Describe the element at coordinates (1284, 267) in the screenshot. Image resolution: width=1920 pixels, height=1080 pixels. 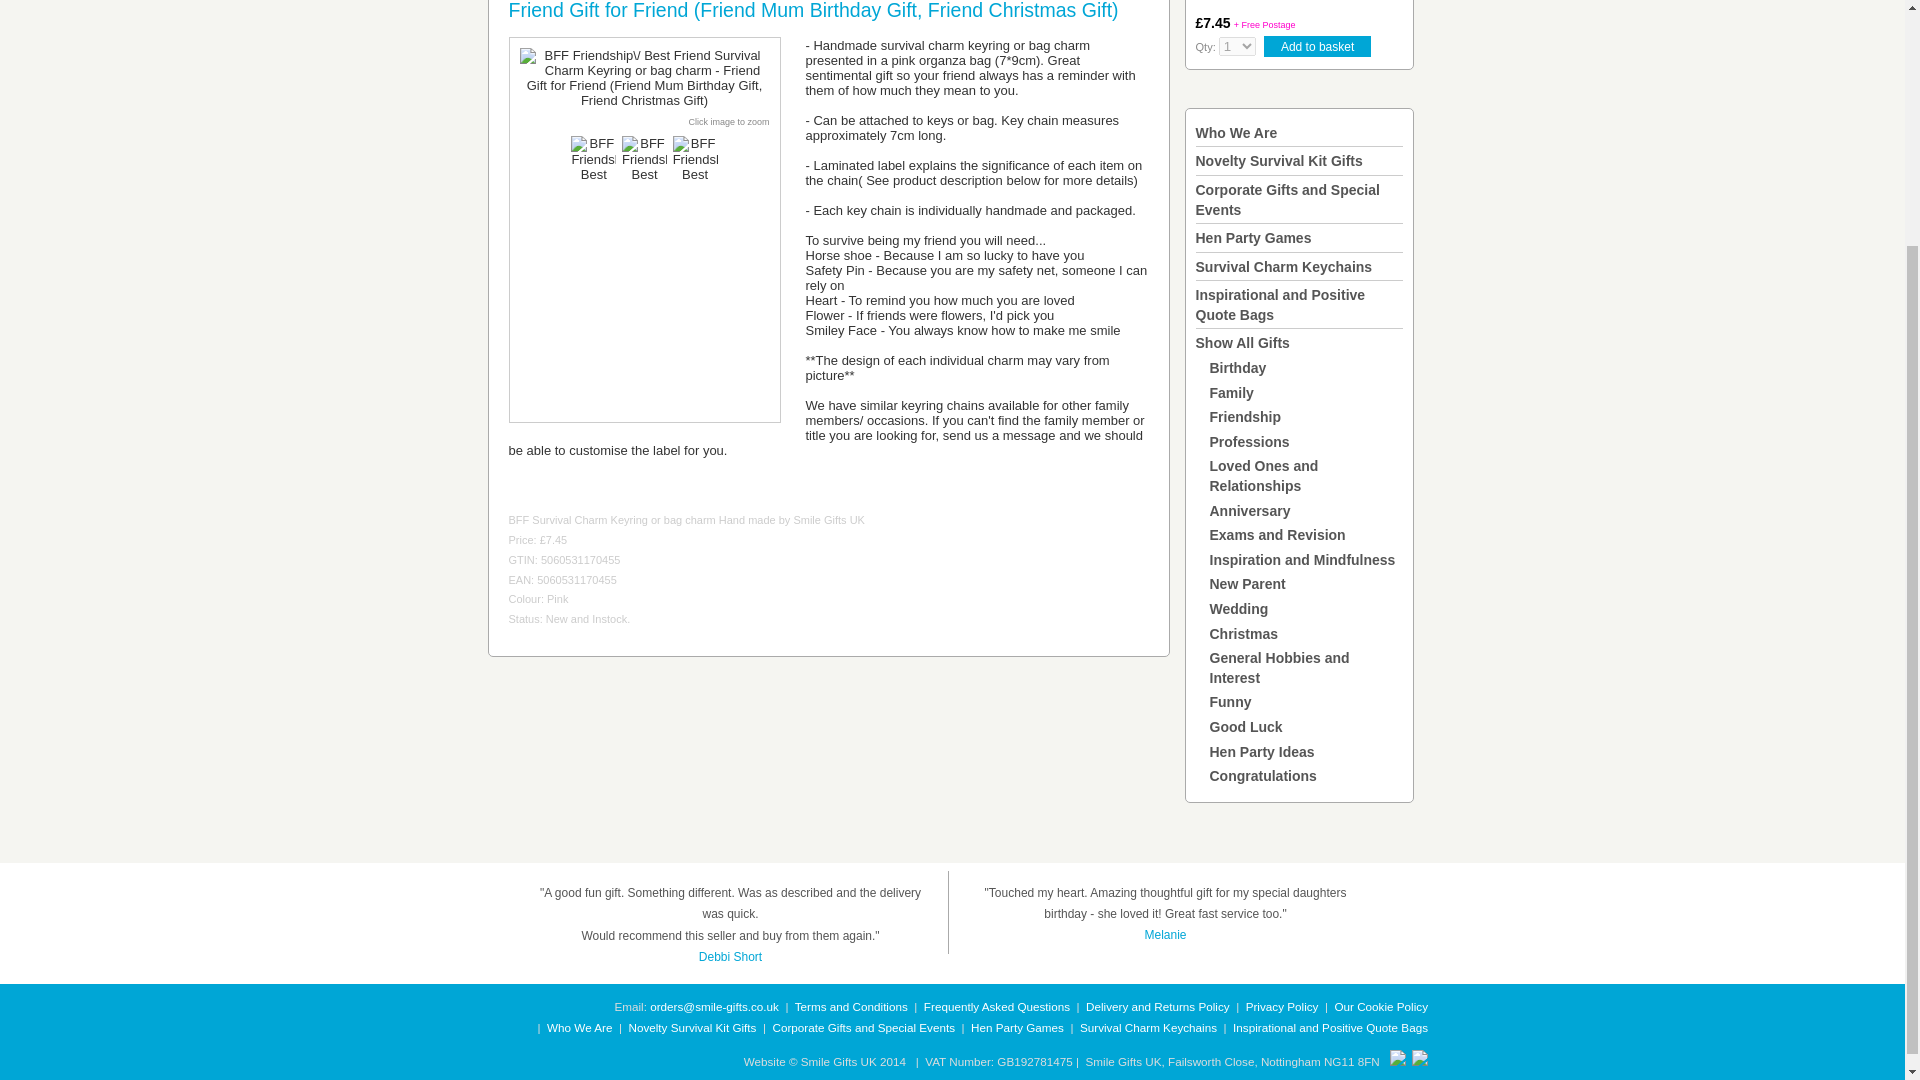
I see `Survival Charm Keychains` at that location.